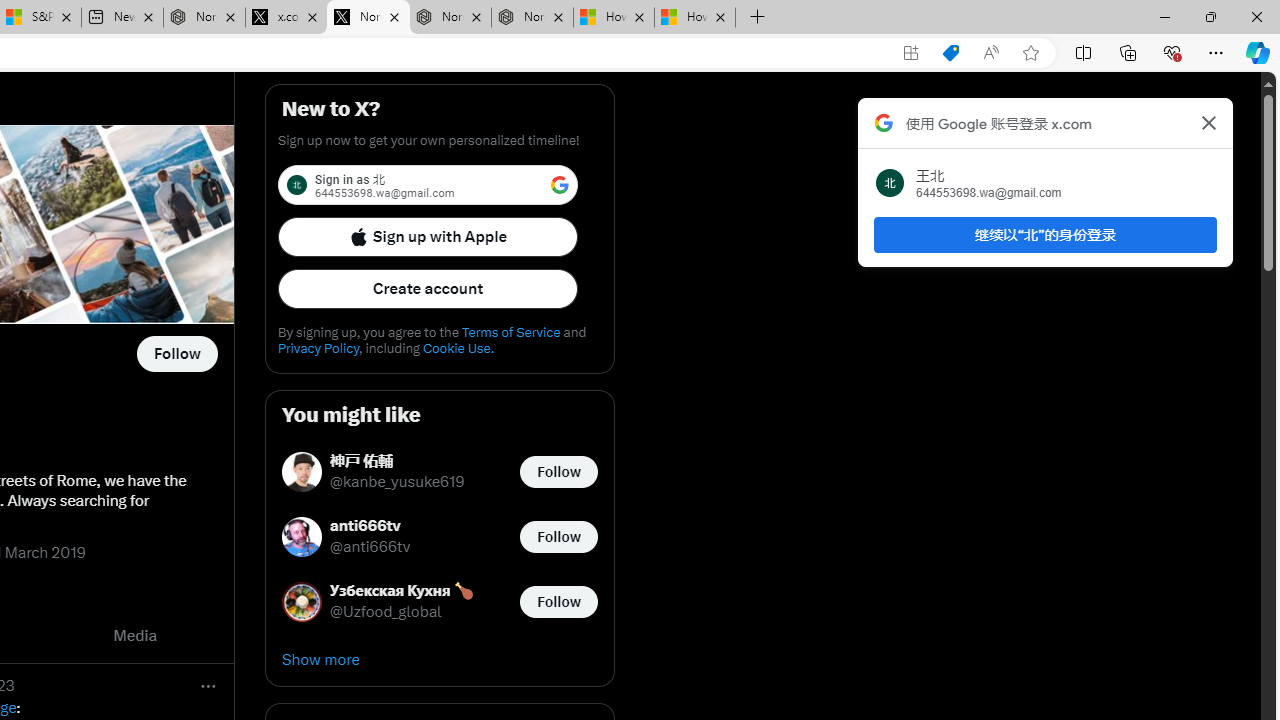 The width and height of the screenshot is (1280, 720). Describe the element at coordinates (558, 472) in the screenshot. I see `Follow @kanbe_yusuke619` at that location.